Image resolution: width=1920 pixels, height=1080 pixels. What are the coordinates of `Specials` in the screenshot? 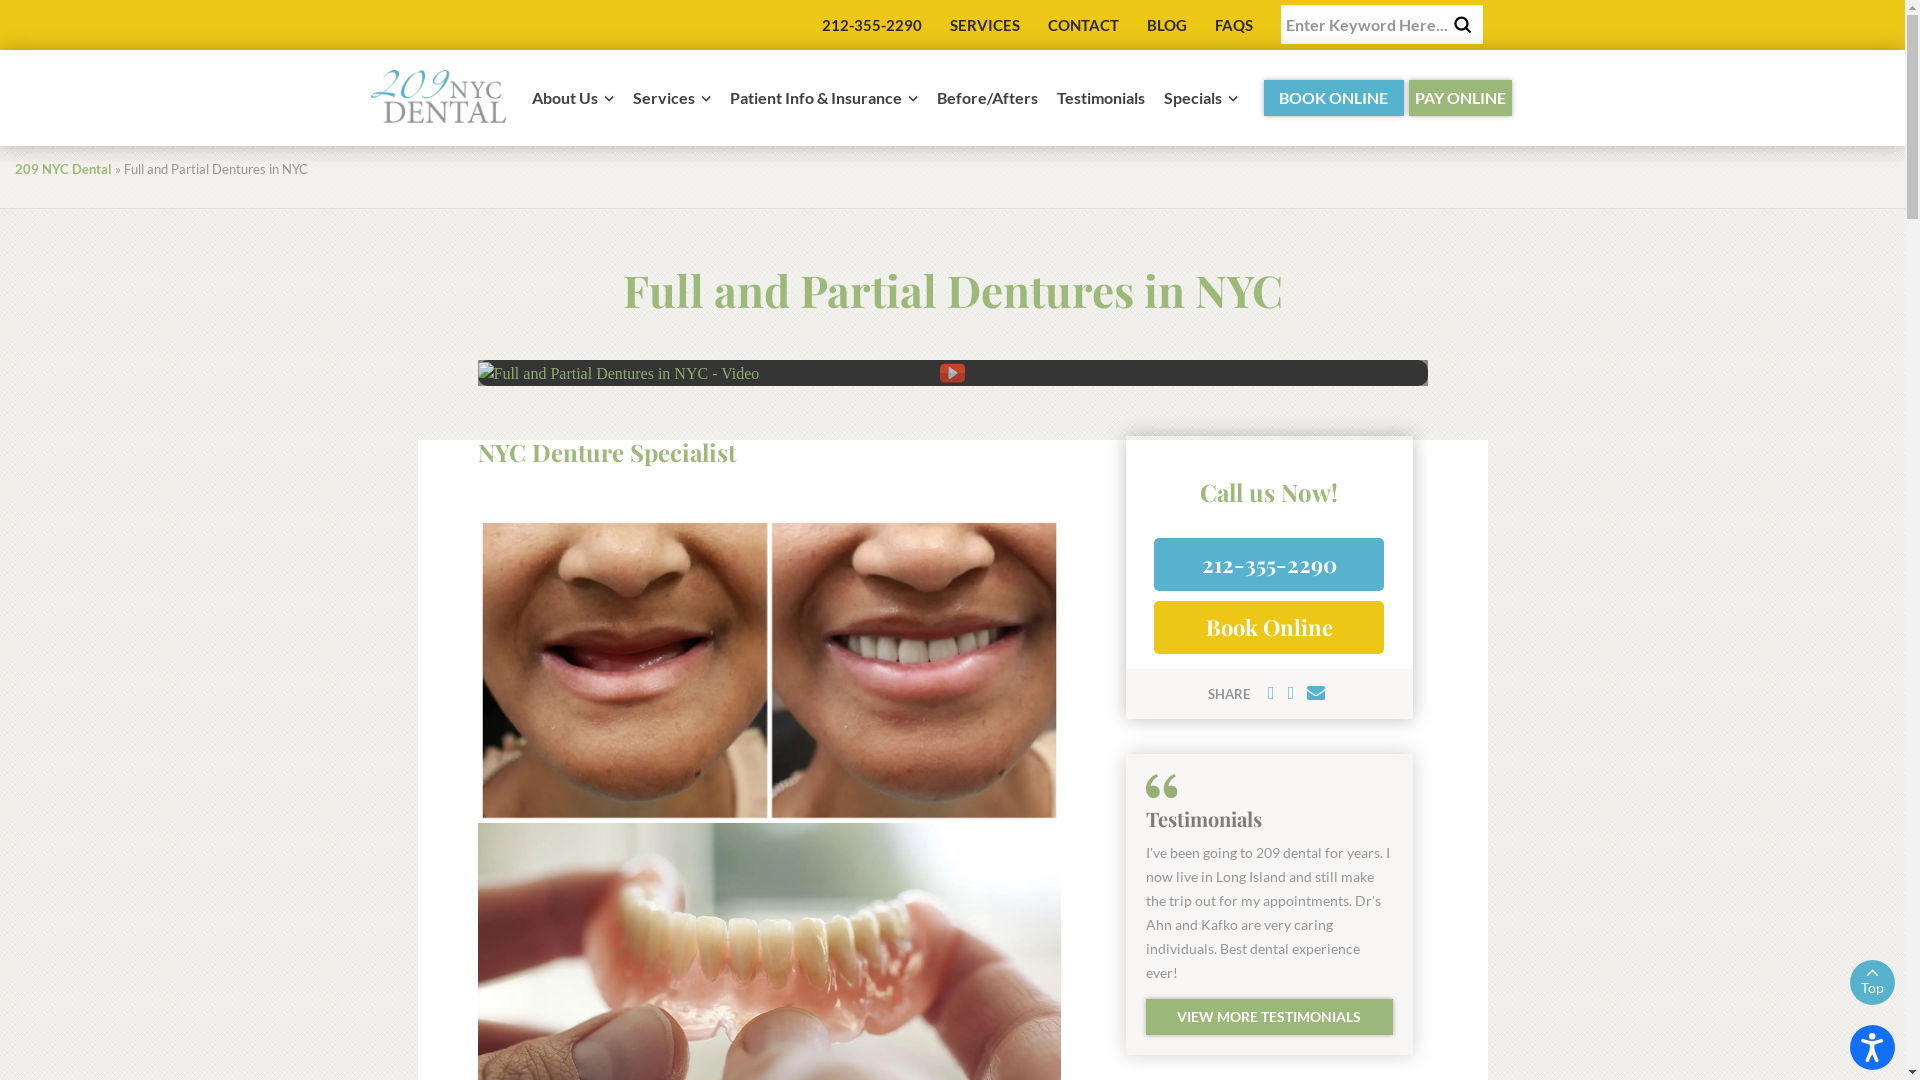 It's located at (1201, 103).